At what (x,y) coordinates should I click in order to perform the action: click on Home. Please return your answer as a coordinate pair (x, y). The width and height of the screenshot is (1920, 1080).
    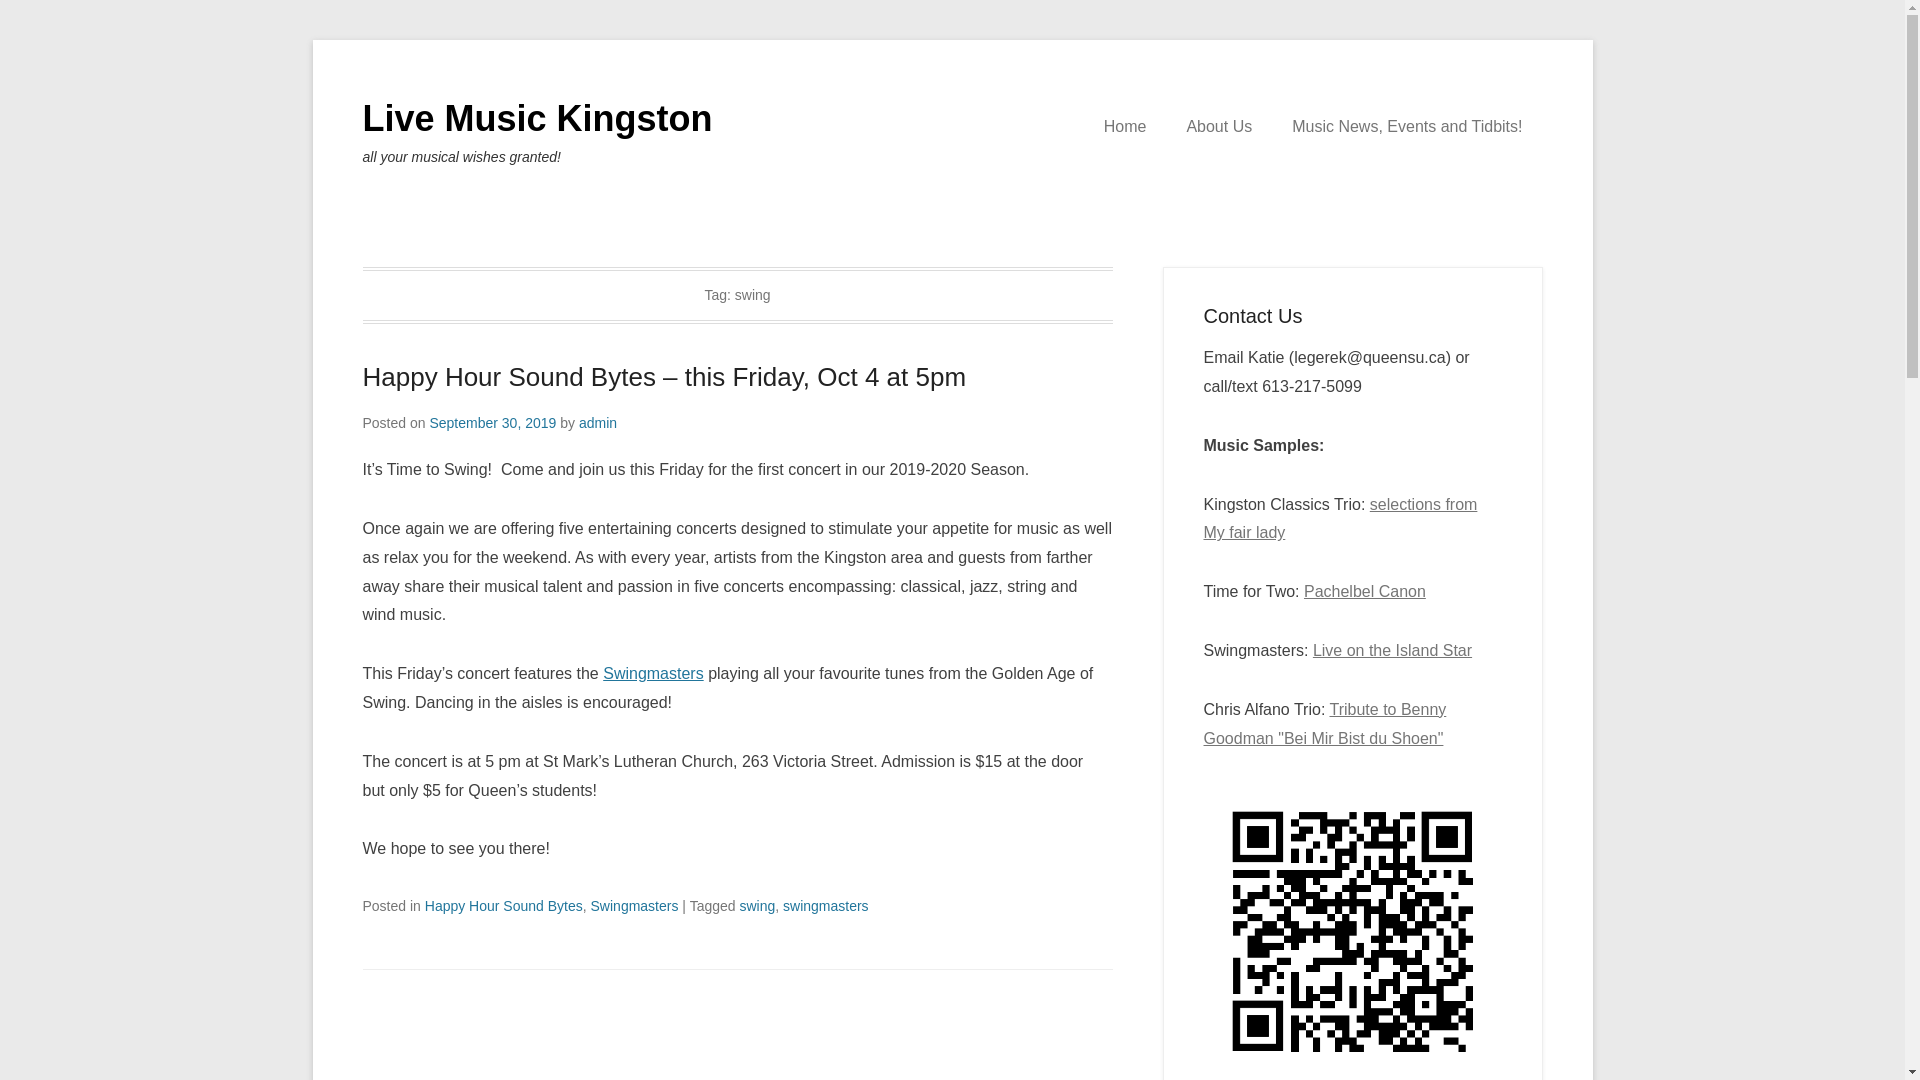
    Looking at the image, I should click on (1126, 126).